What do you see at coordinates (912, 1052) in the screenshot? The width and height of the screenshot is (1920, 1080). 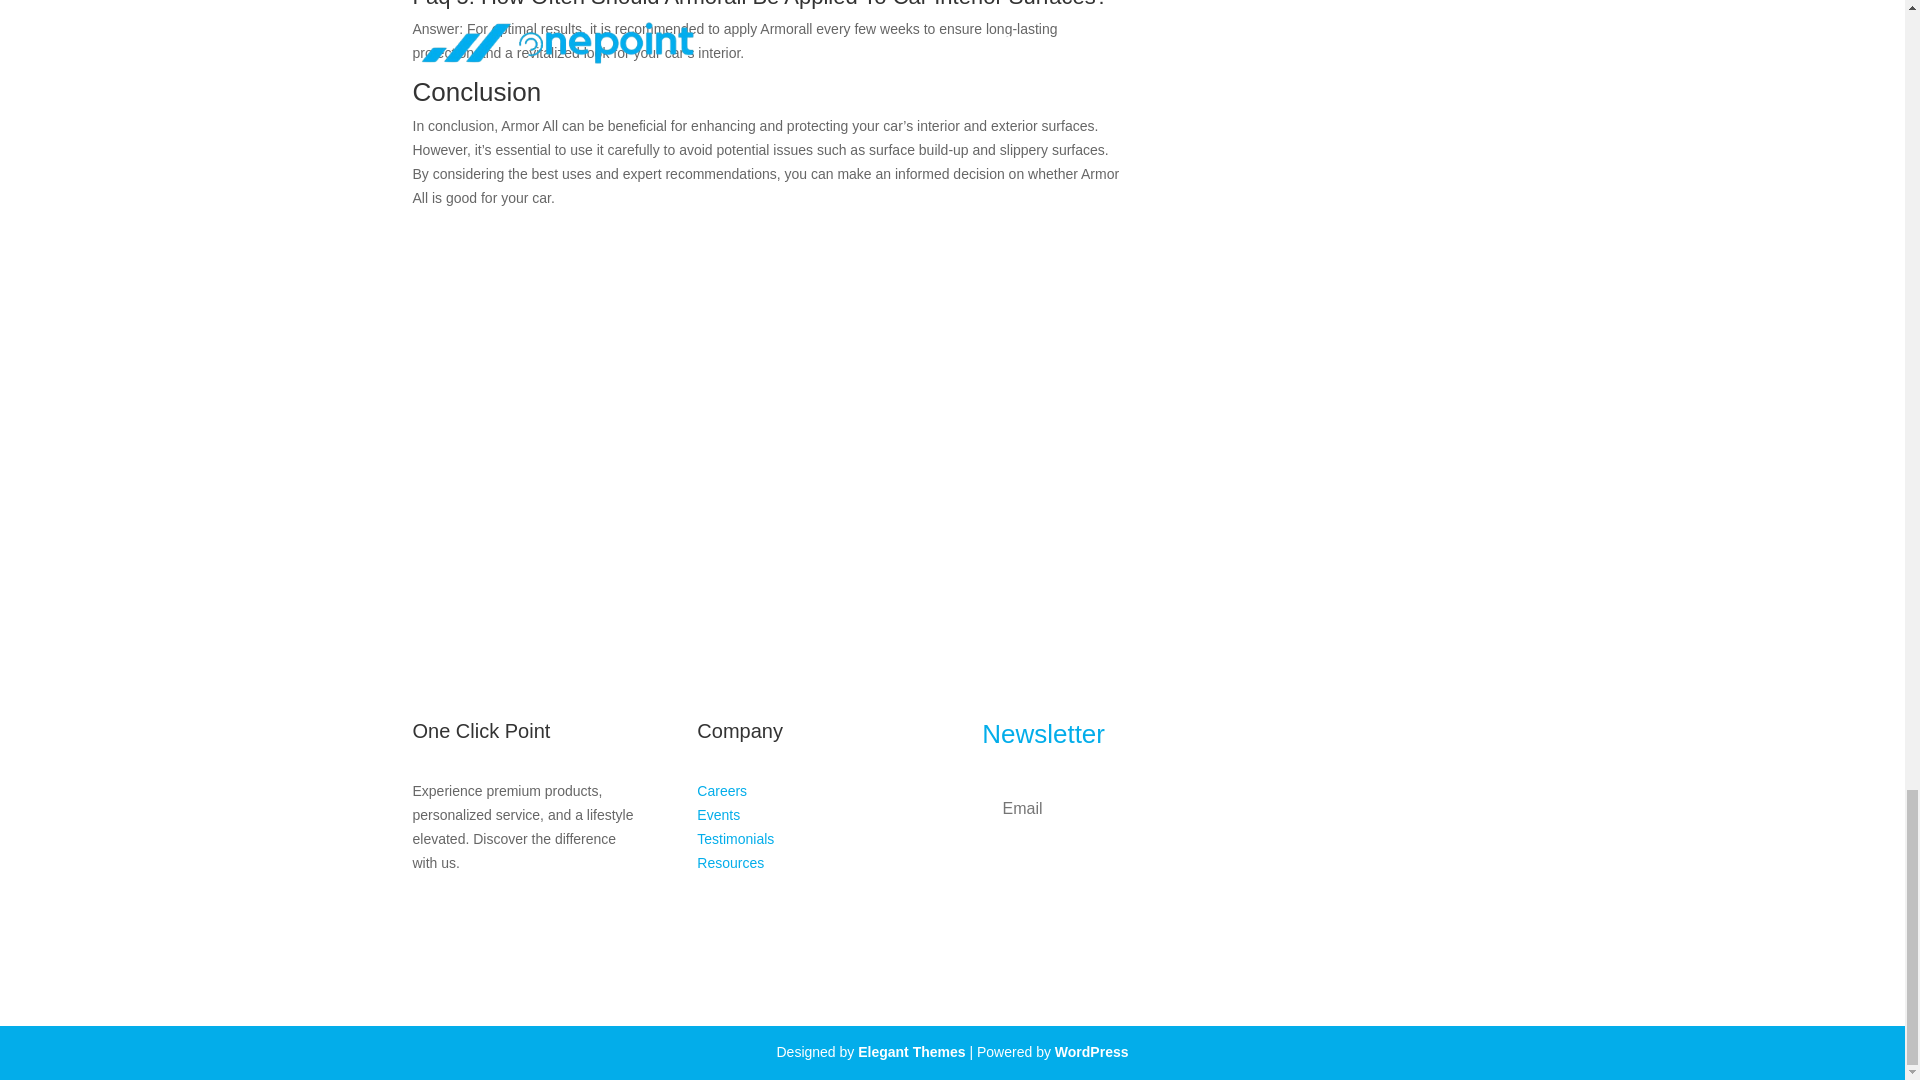 I see `Premium WordPress Themes` at bounding box center [912, 1052].